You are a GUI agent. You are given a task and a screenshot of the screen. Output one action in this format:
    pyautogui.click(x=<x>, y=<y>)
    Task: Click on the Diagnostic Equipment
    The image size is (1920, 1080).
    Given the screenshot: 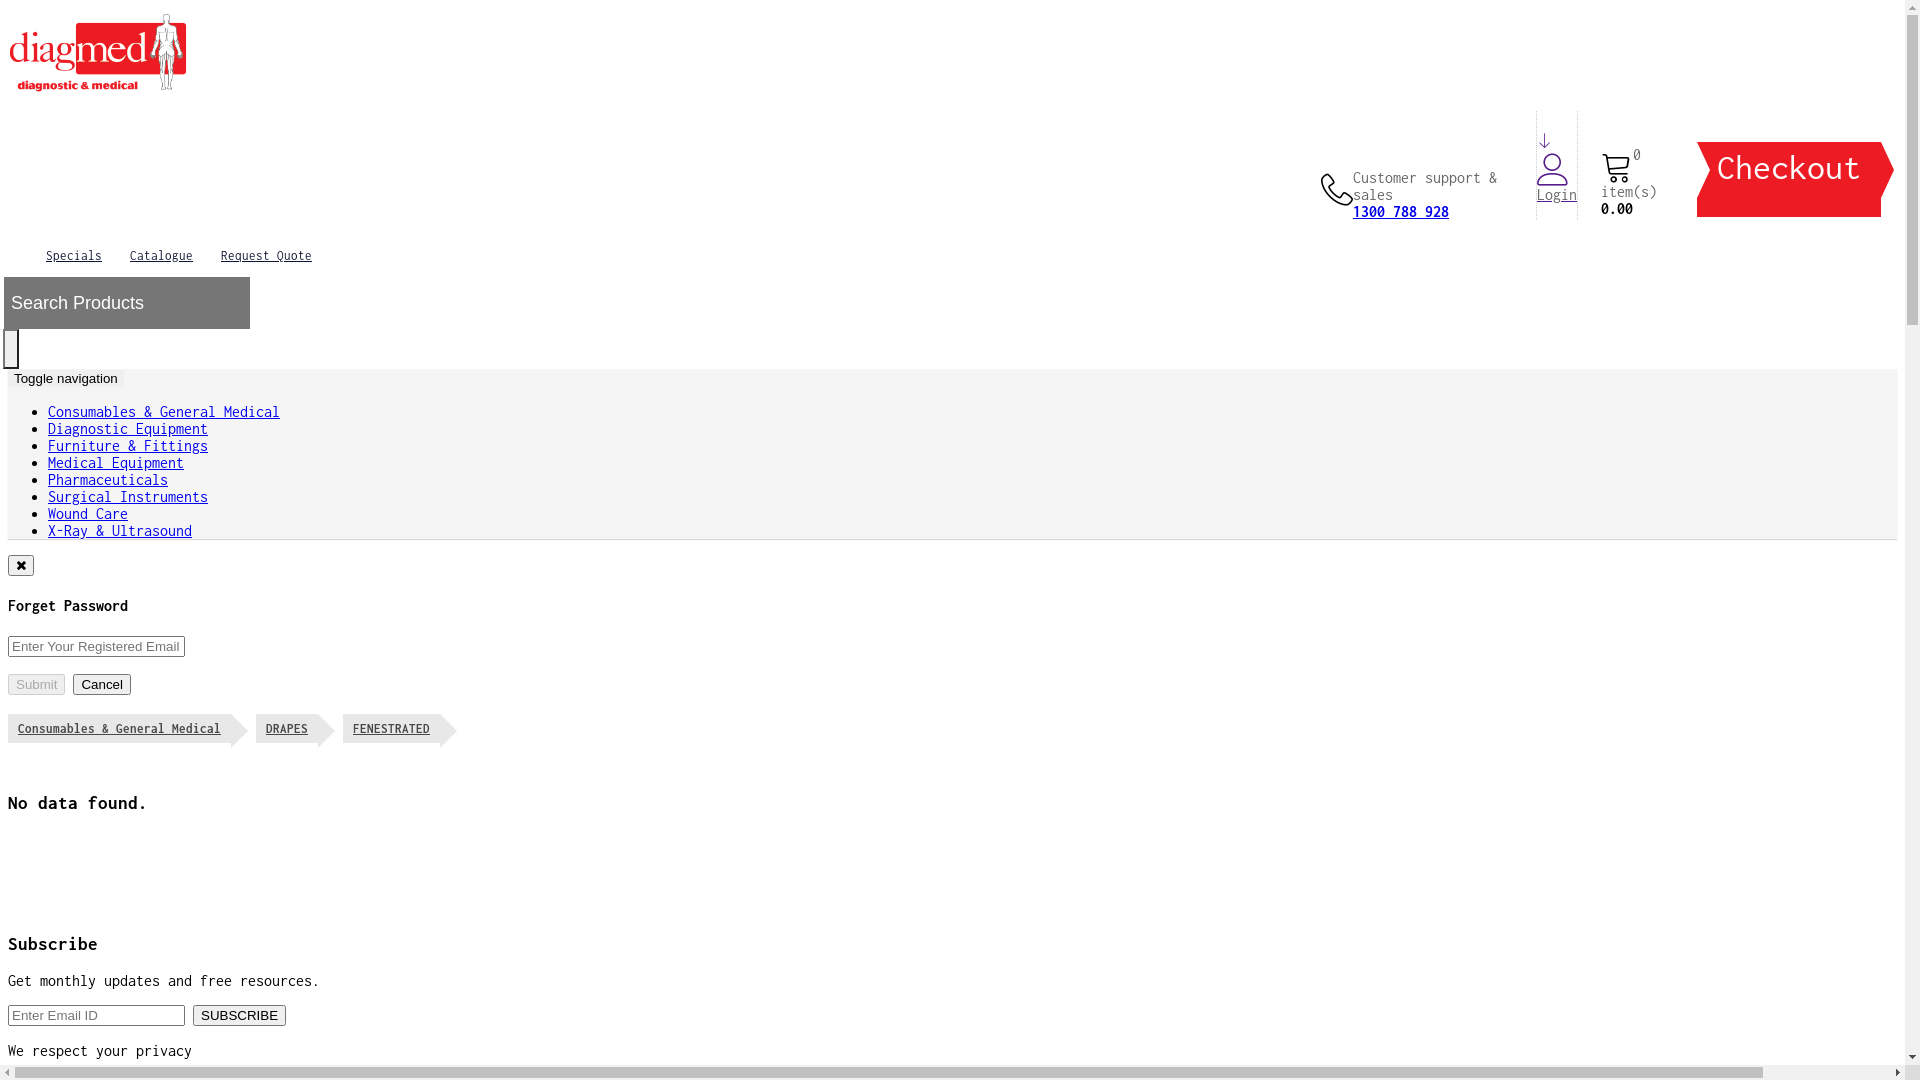 What is the action you would take?
    pyautogui.click(x=128, y=428)
    